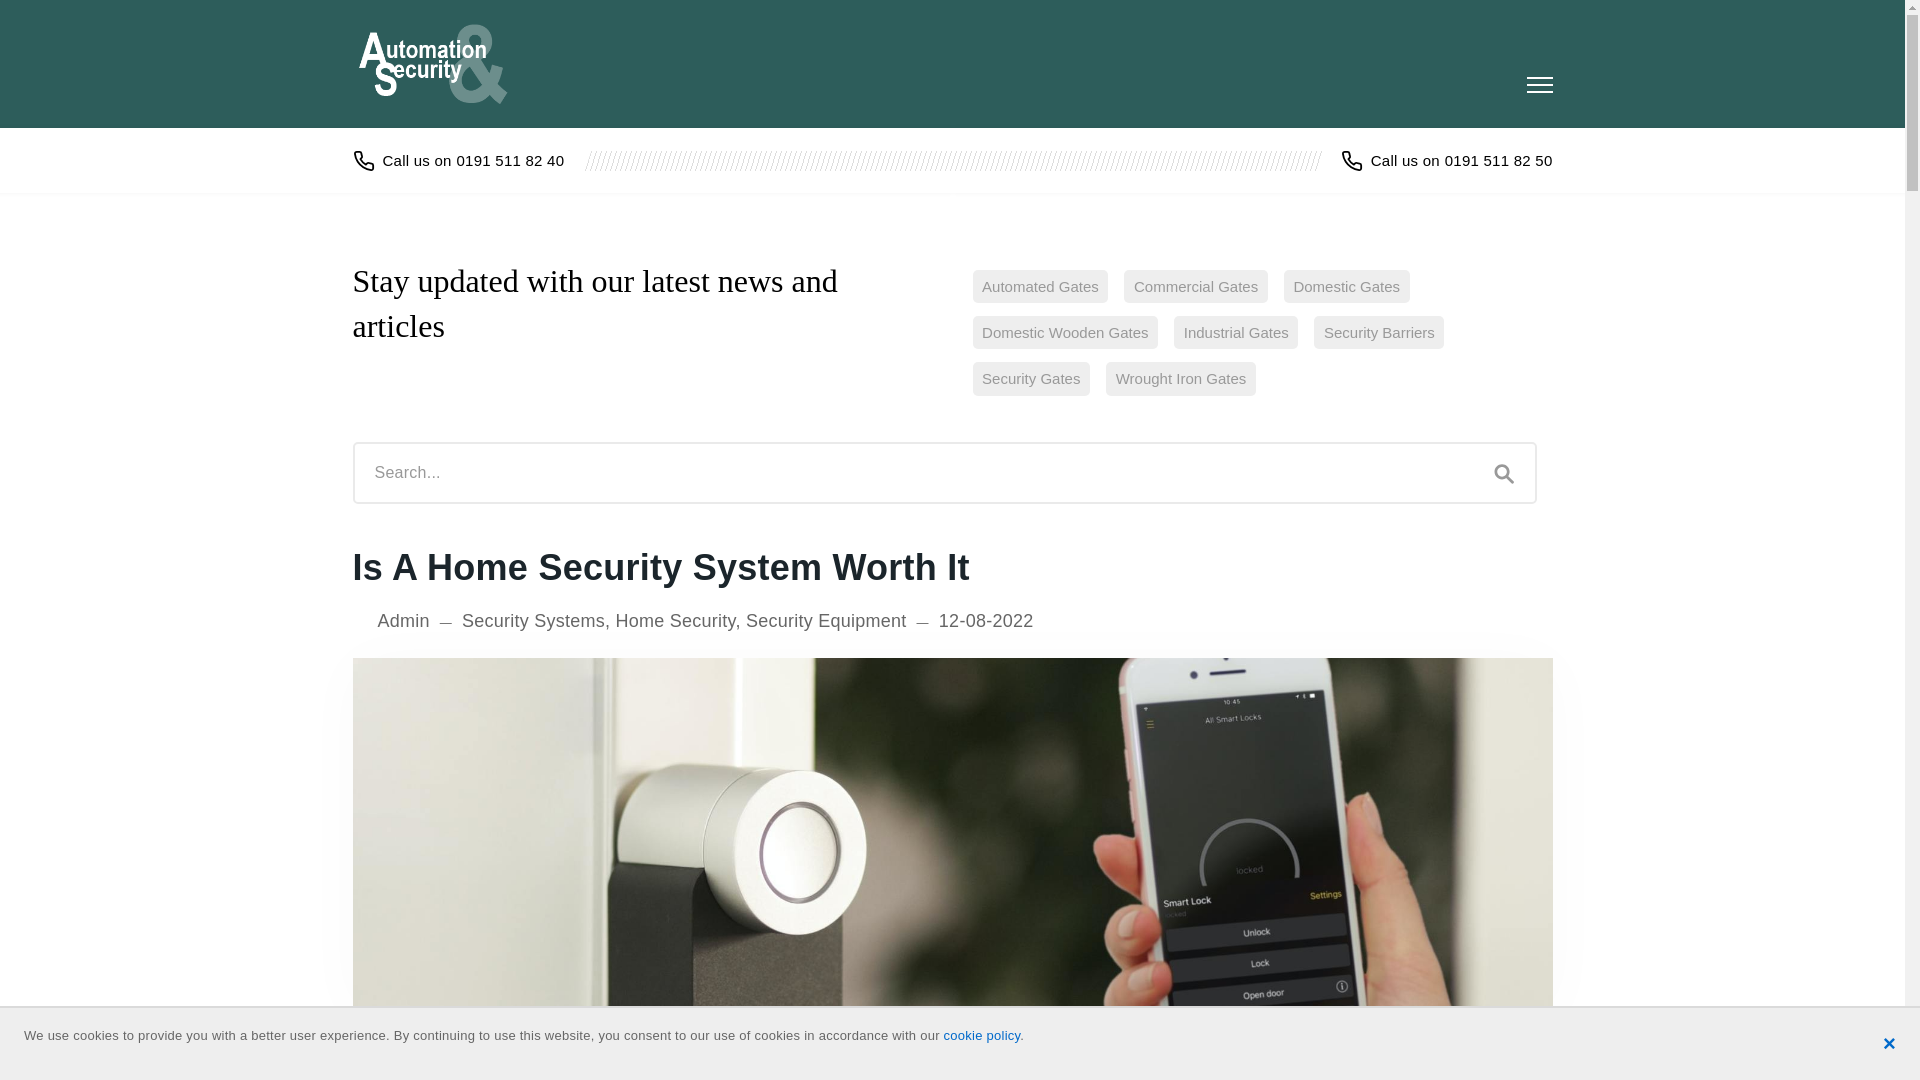 This screenshot has height=1080, width=1920. Describe the element at coordinates (458, 160) in the screenshot. I see `0191 511 82 40` at that location.